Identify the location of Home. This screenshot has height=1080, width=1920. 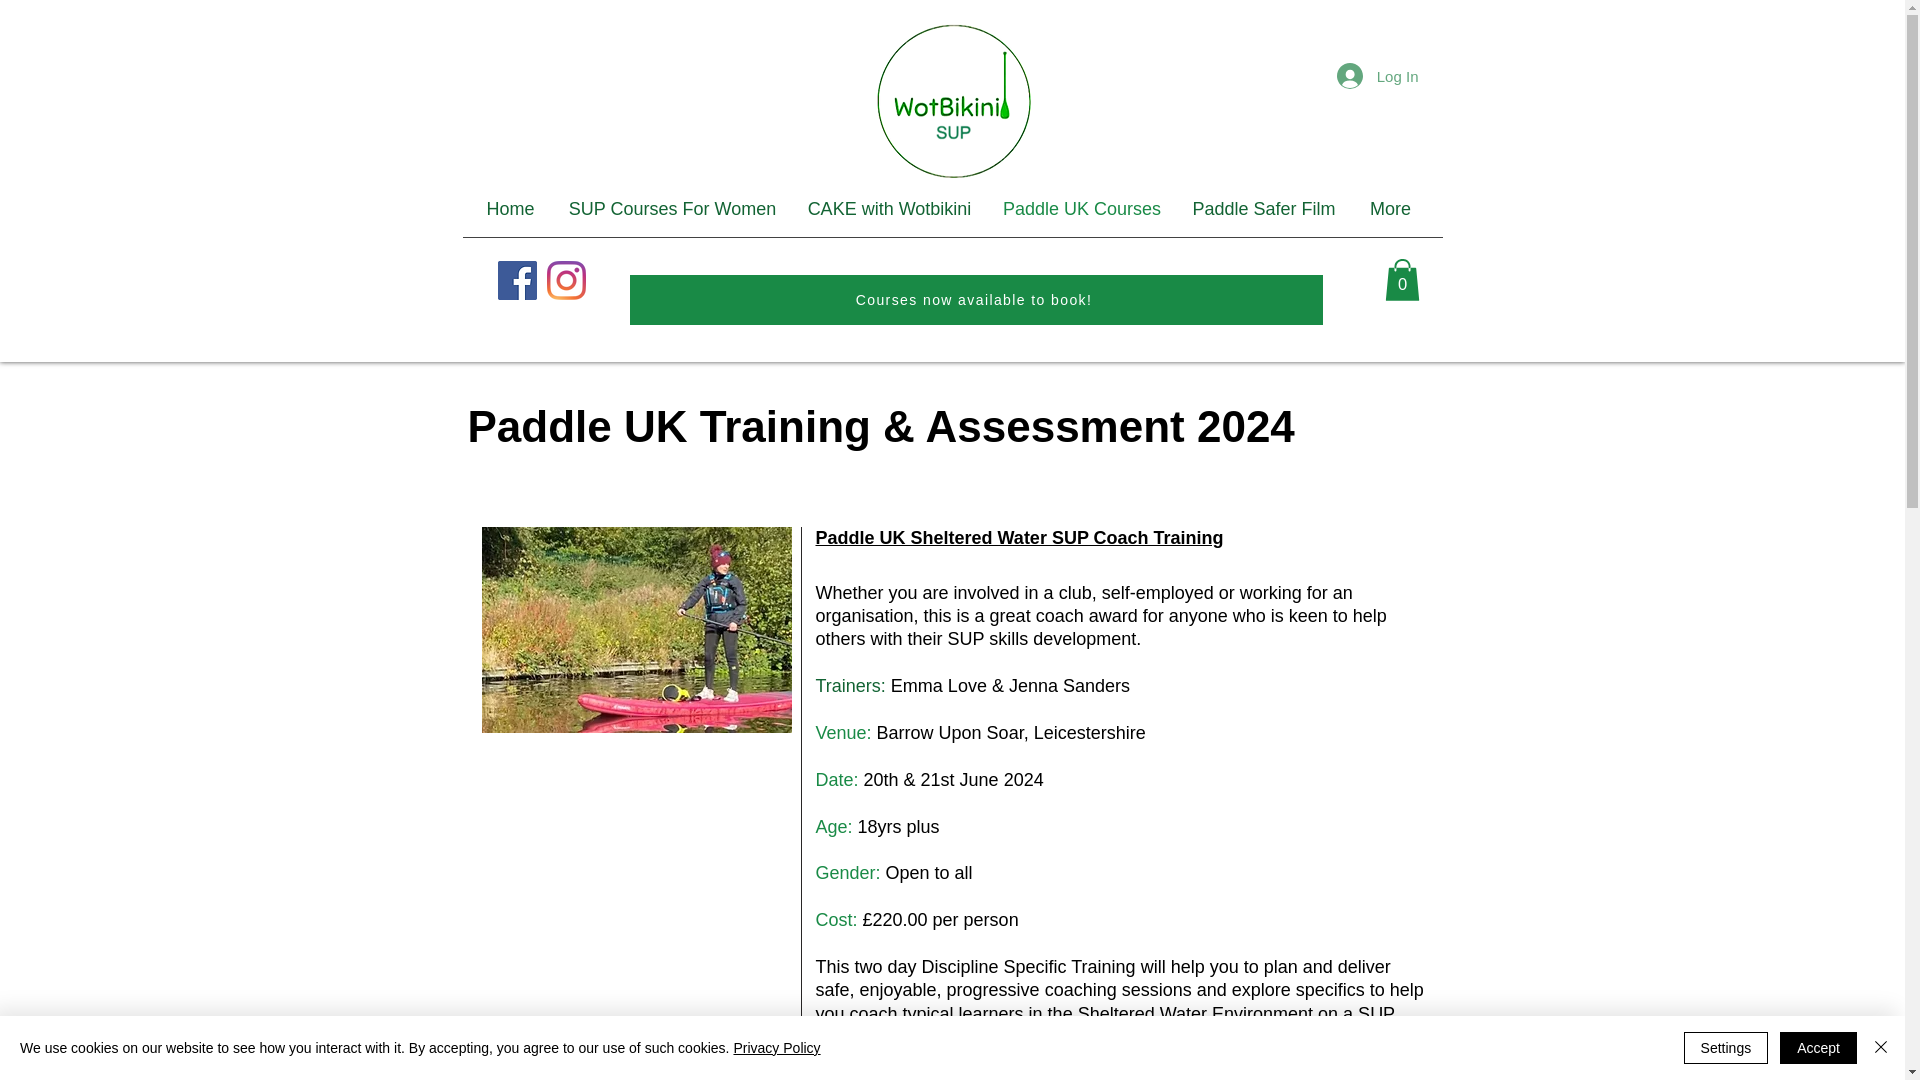
(511, 209).